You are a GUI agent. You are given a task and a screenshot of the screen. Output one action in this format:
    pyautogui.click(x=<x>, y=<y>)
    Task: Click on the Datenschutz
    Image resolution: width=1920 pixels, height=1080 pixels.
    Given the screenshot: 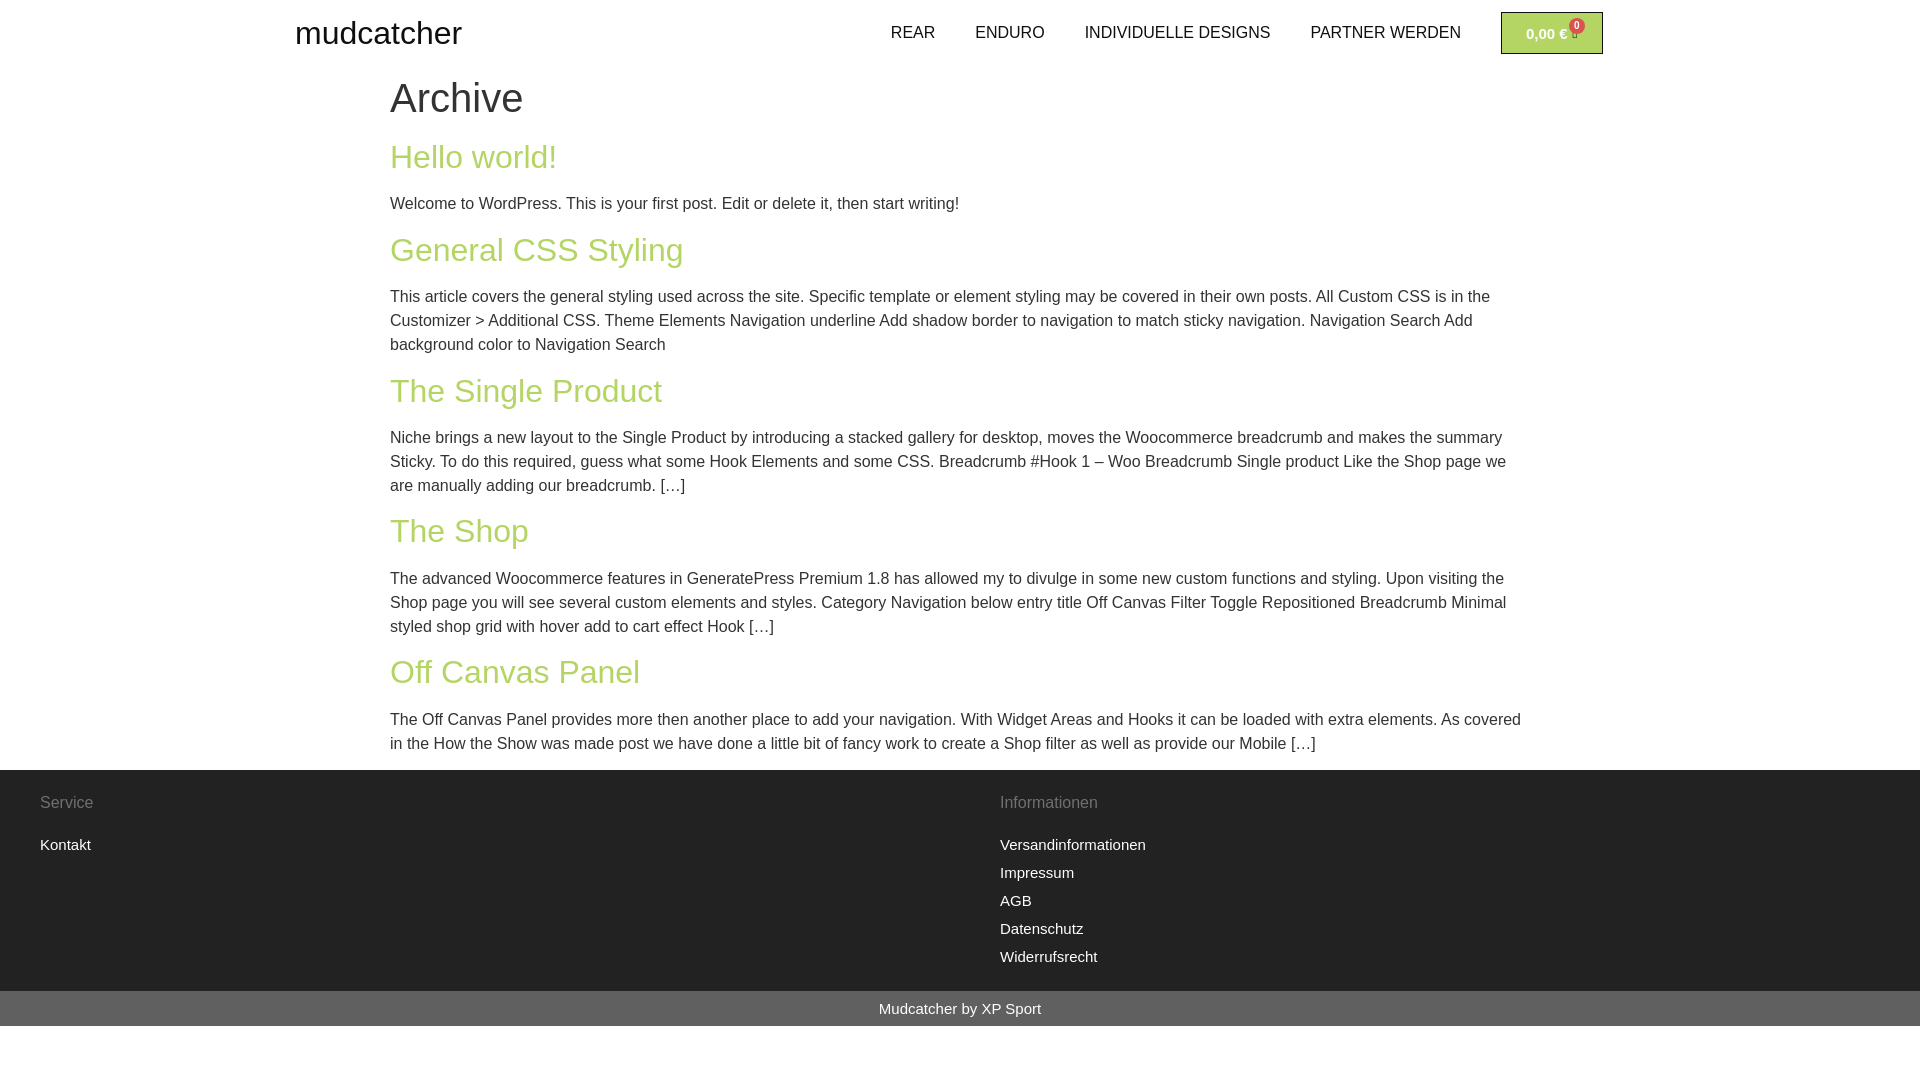 What is the action you would take?
    pyautogui.click(x=1450, y=928)
    